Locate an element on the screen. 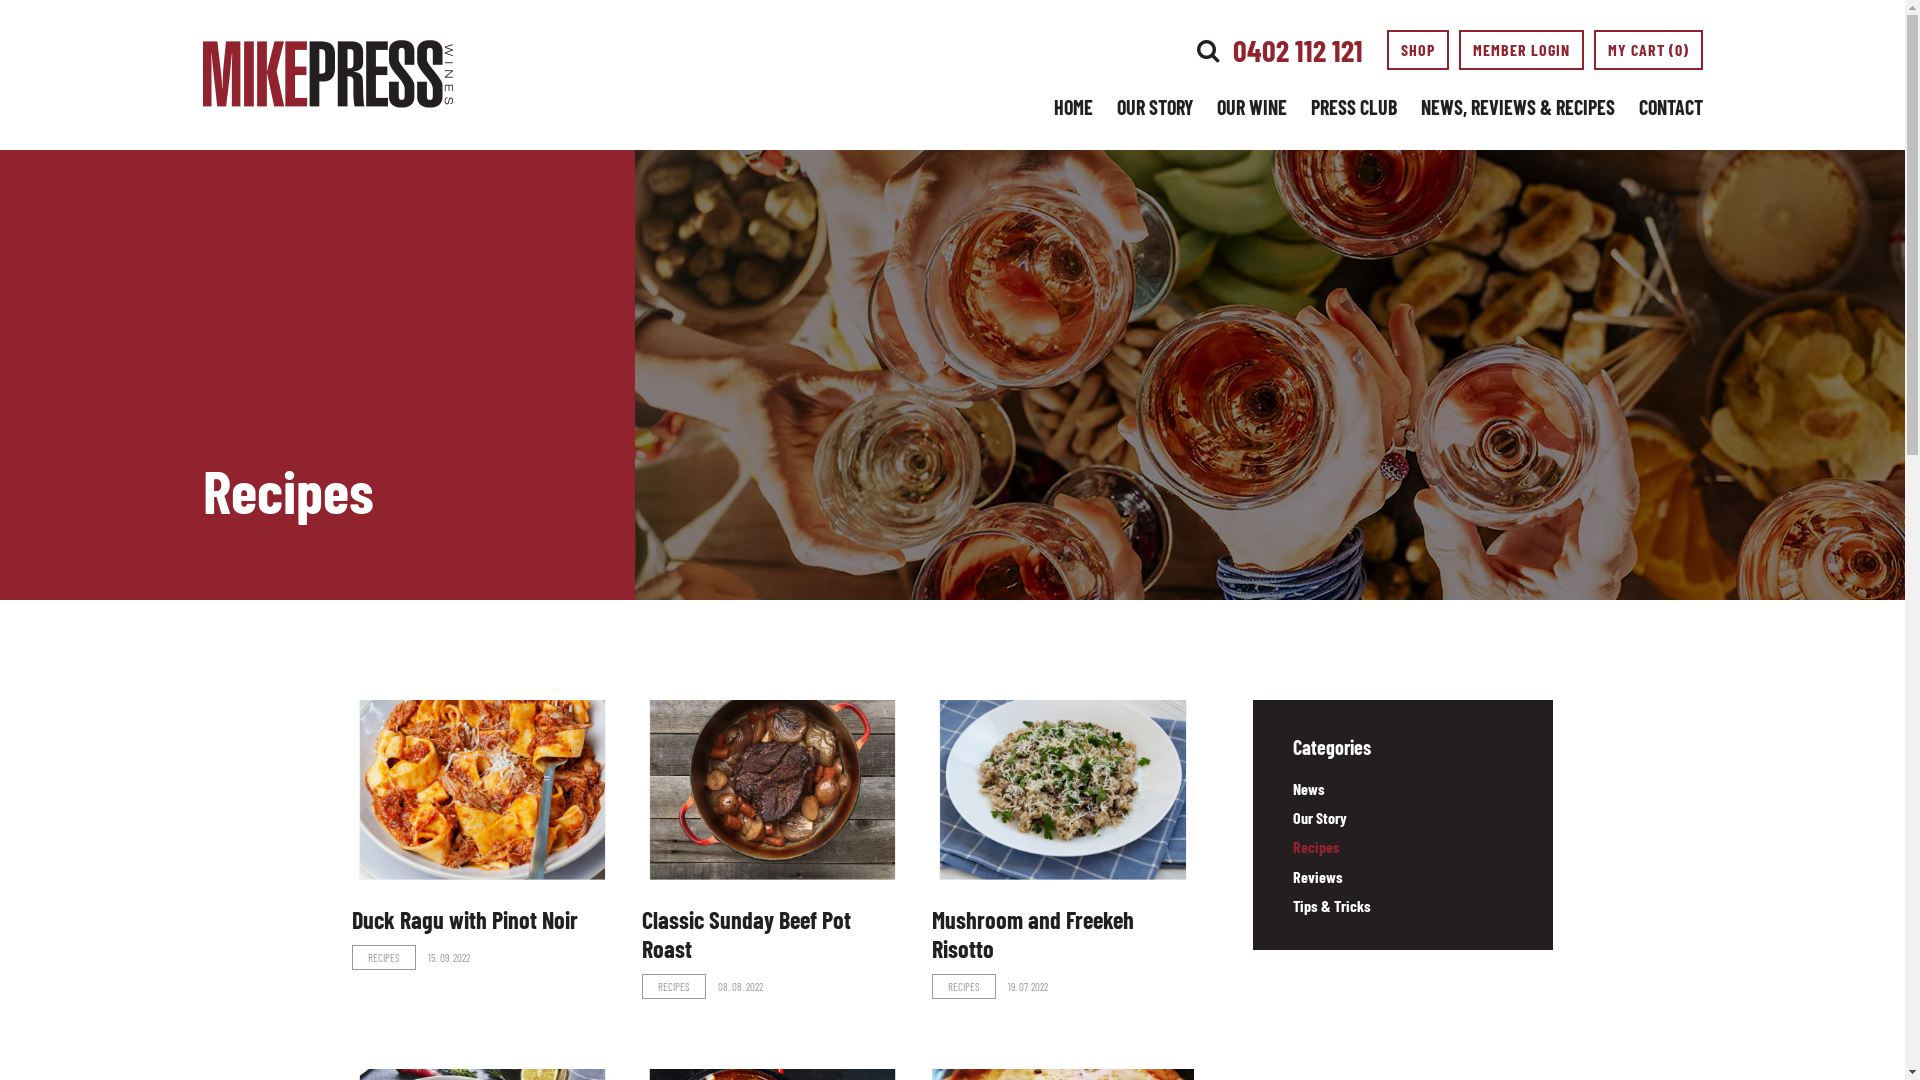 The image size is (1920, 1080). HOME is located at coordinates (1074, 107).